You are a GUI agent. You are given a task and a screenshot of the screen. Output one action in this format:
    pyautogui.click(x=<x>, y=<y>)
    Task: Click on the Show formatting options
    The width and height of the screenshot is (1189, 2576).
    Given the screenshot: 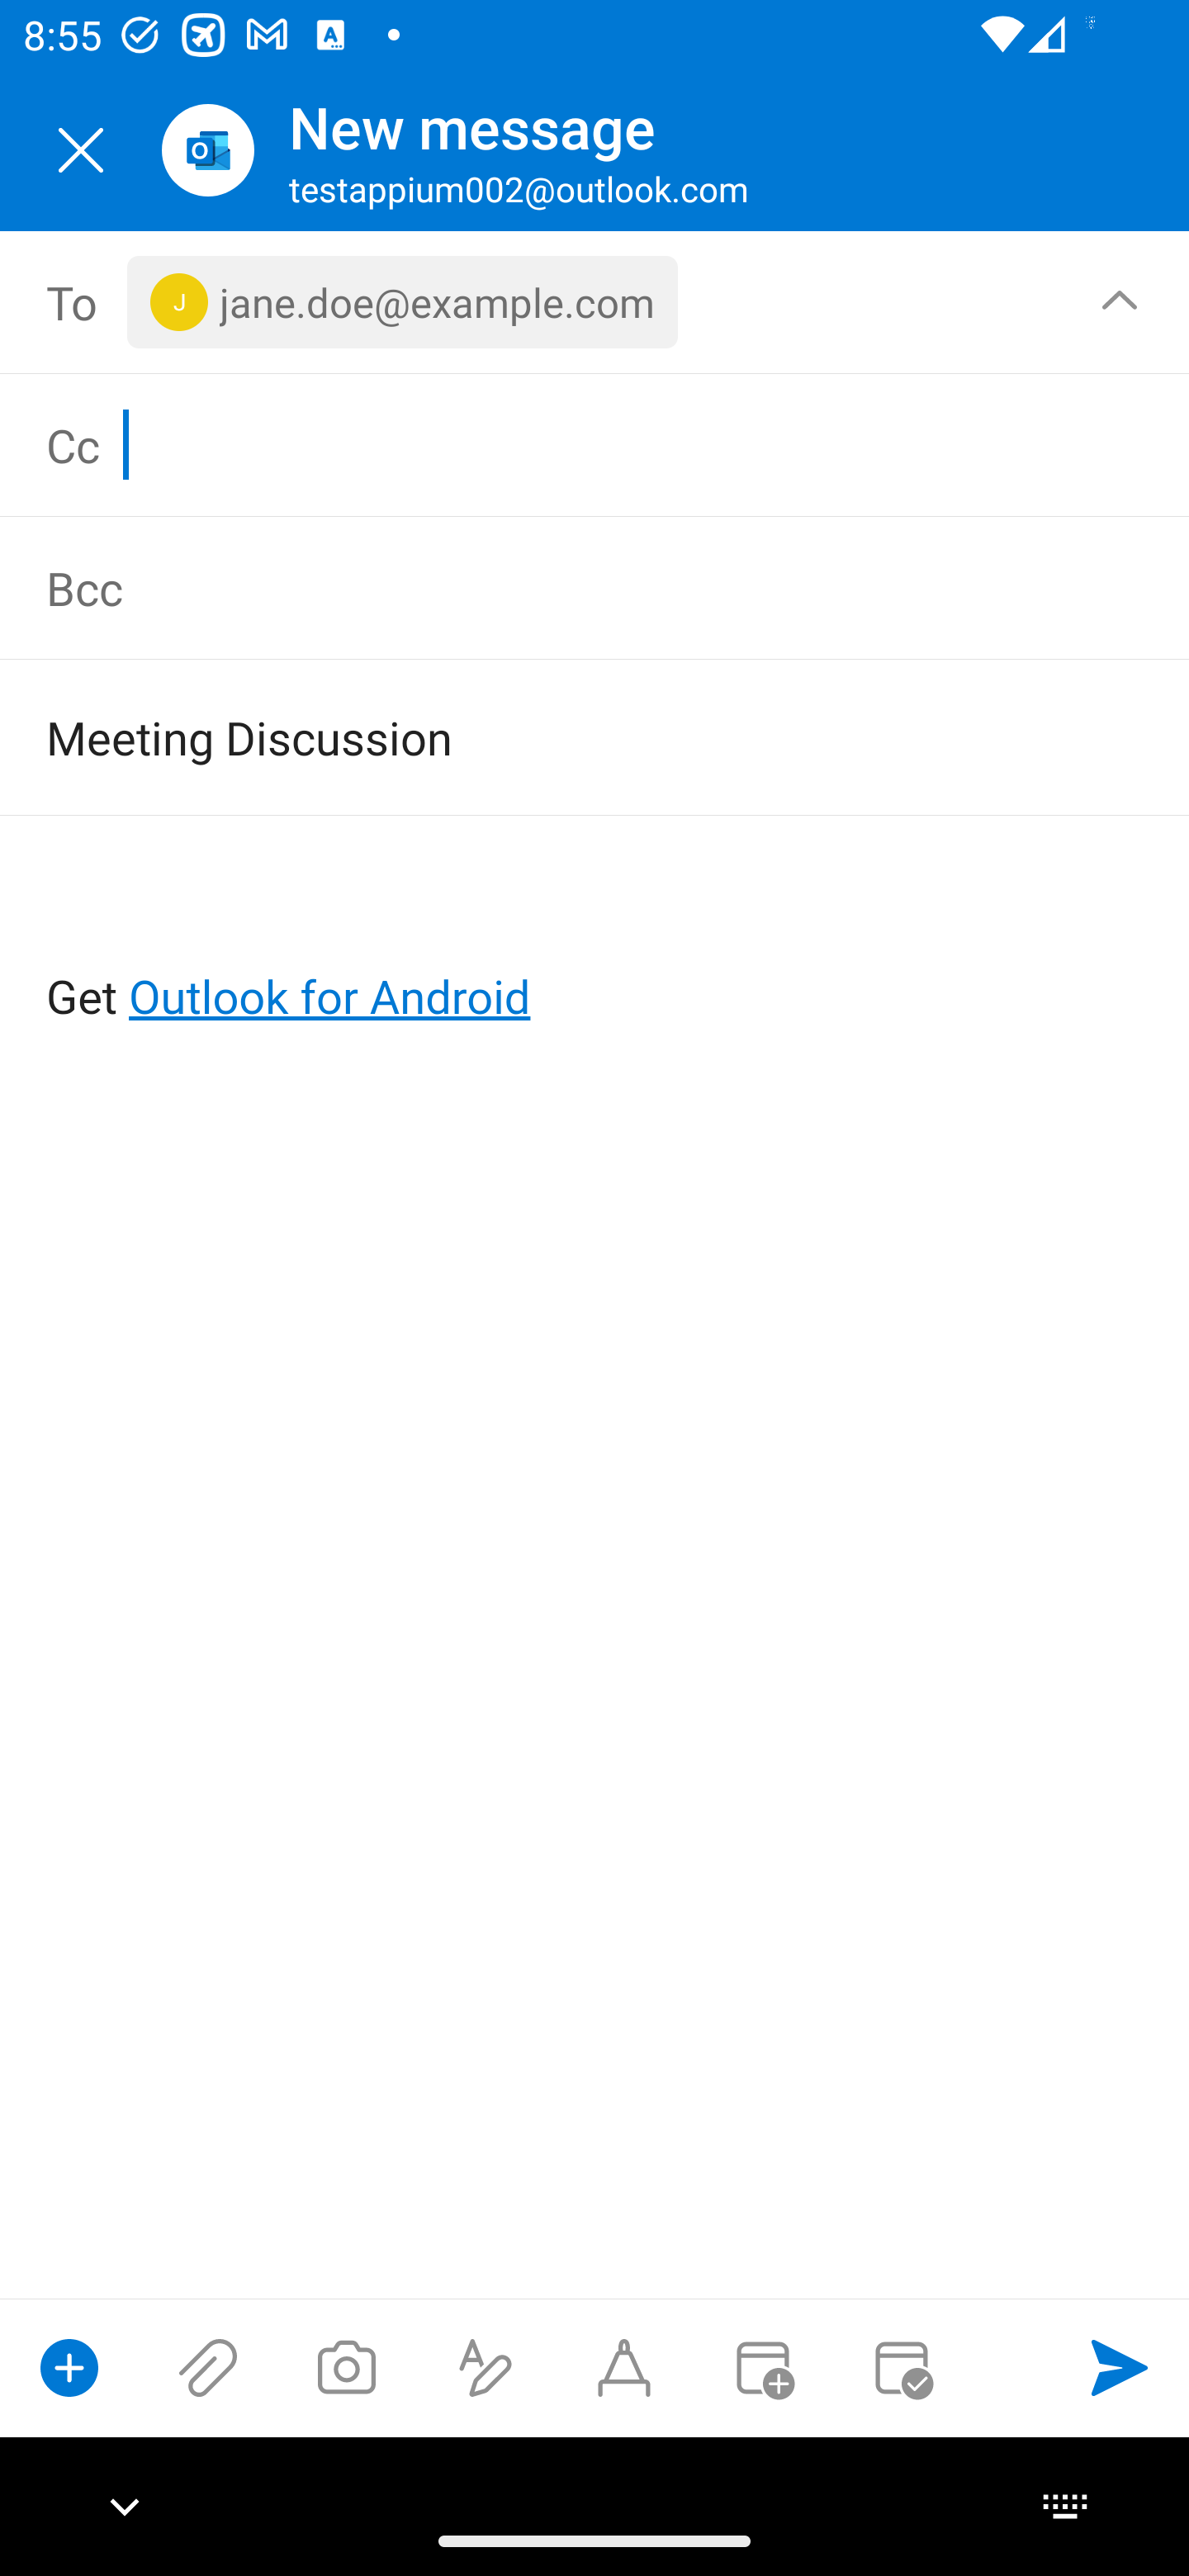 What is the action you would take?
    pyautogui.click(x=486, y=2367)
    